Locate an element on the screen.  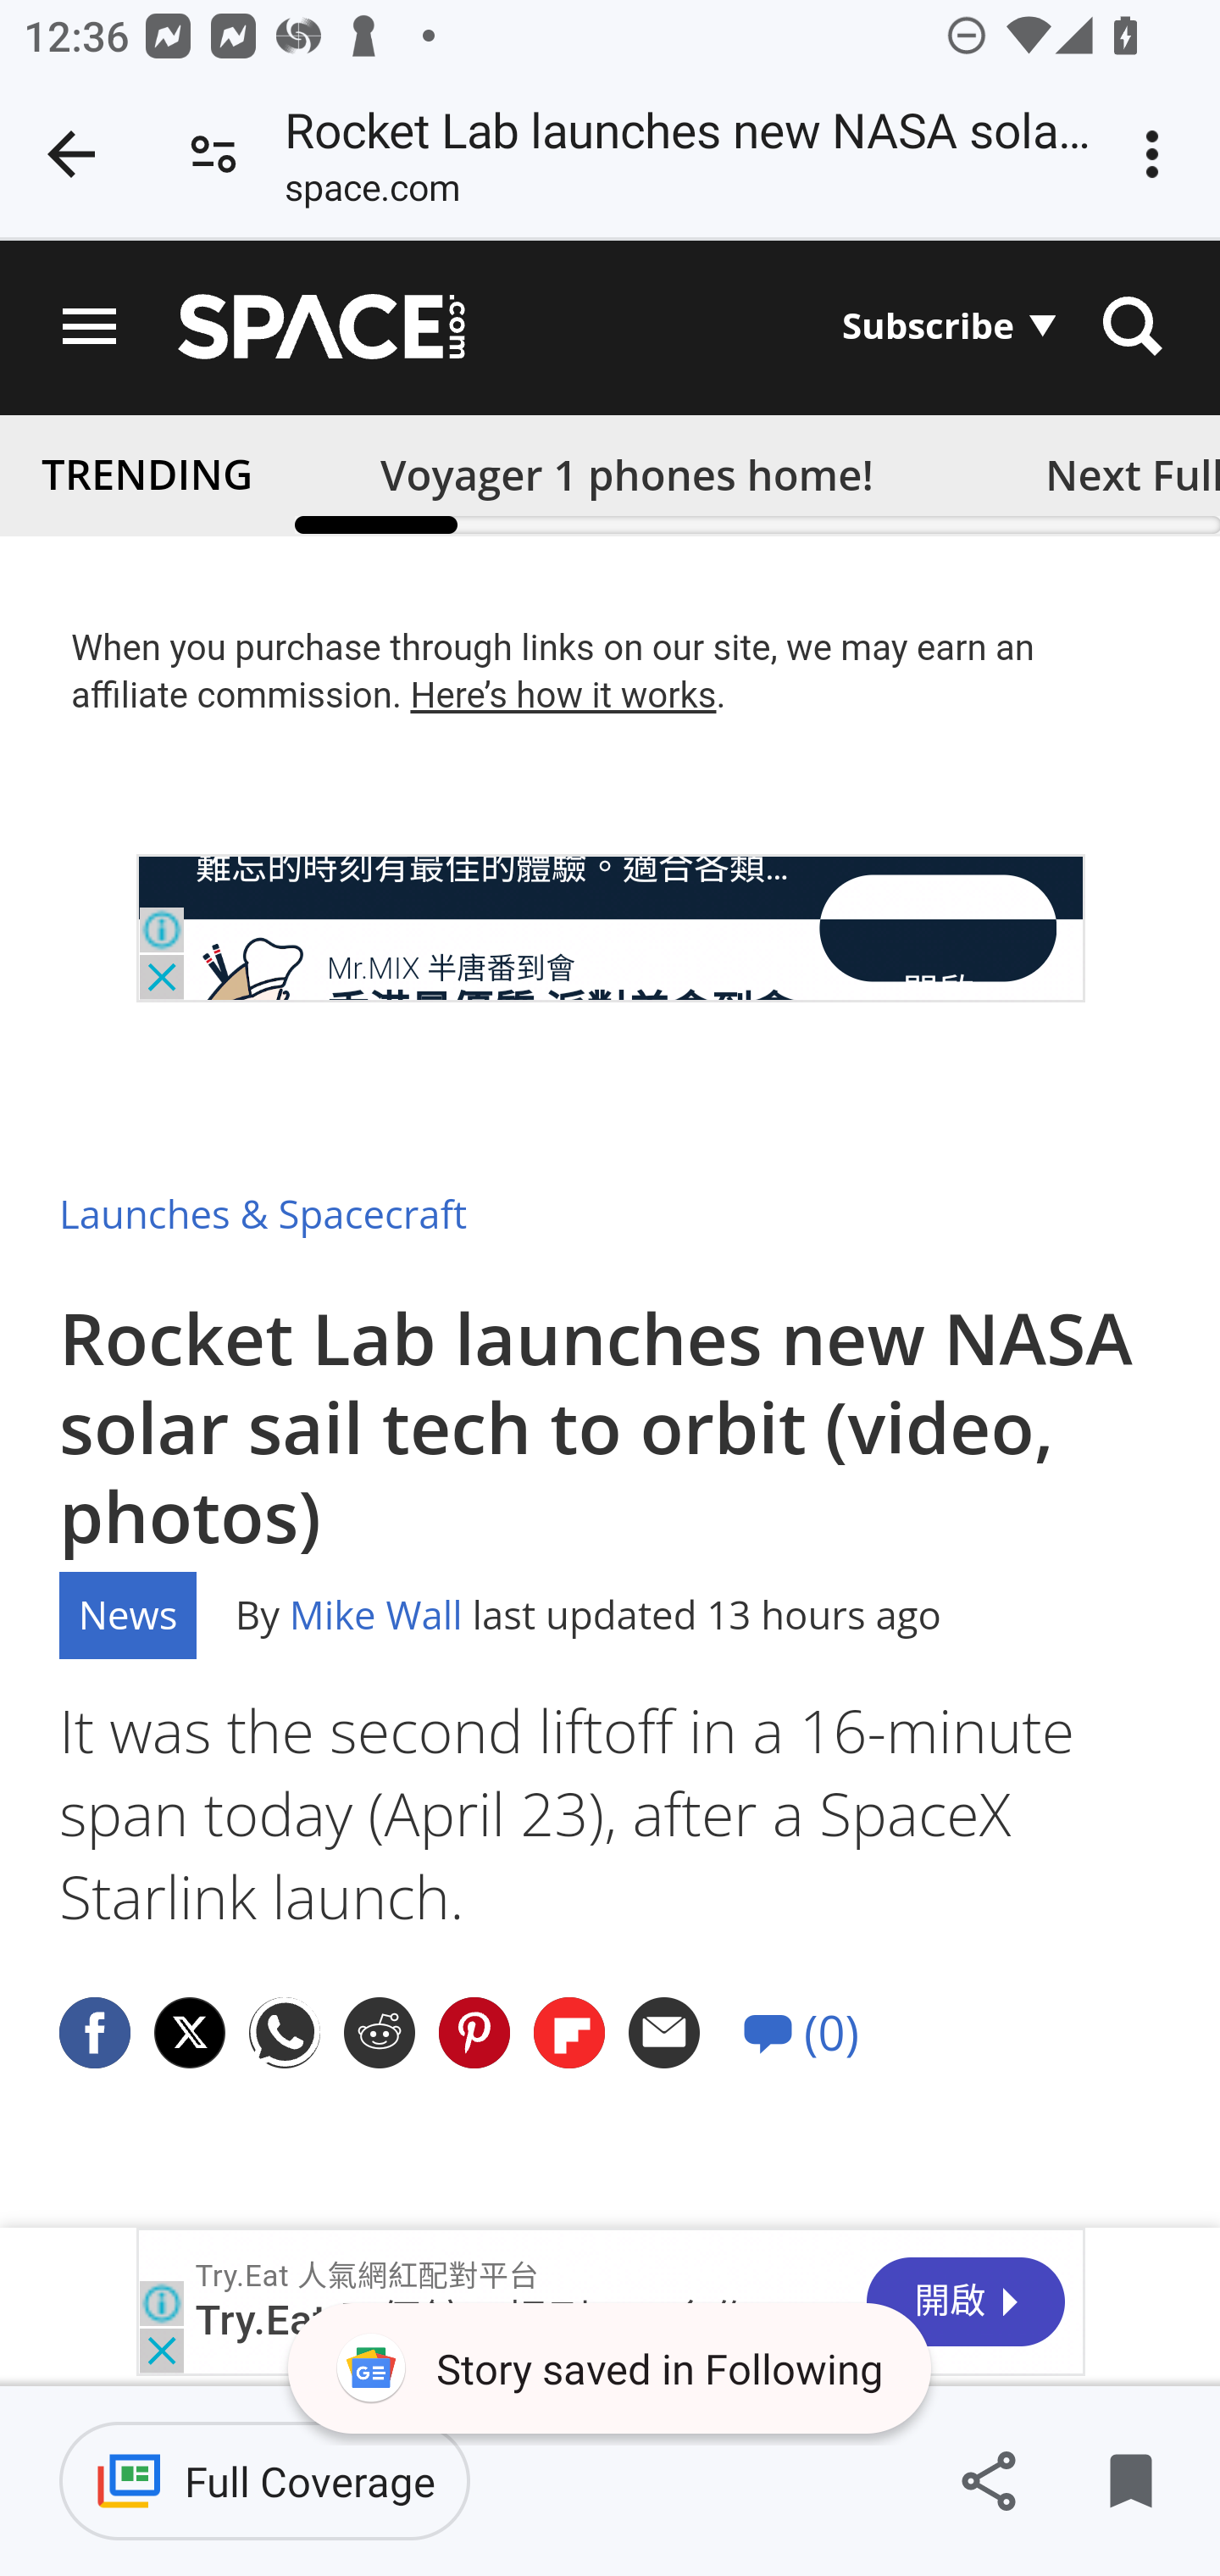
Share this page on Flipboard is located at coordinates (571, 2034).